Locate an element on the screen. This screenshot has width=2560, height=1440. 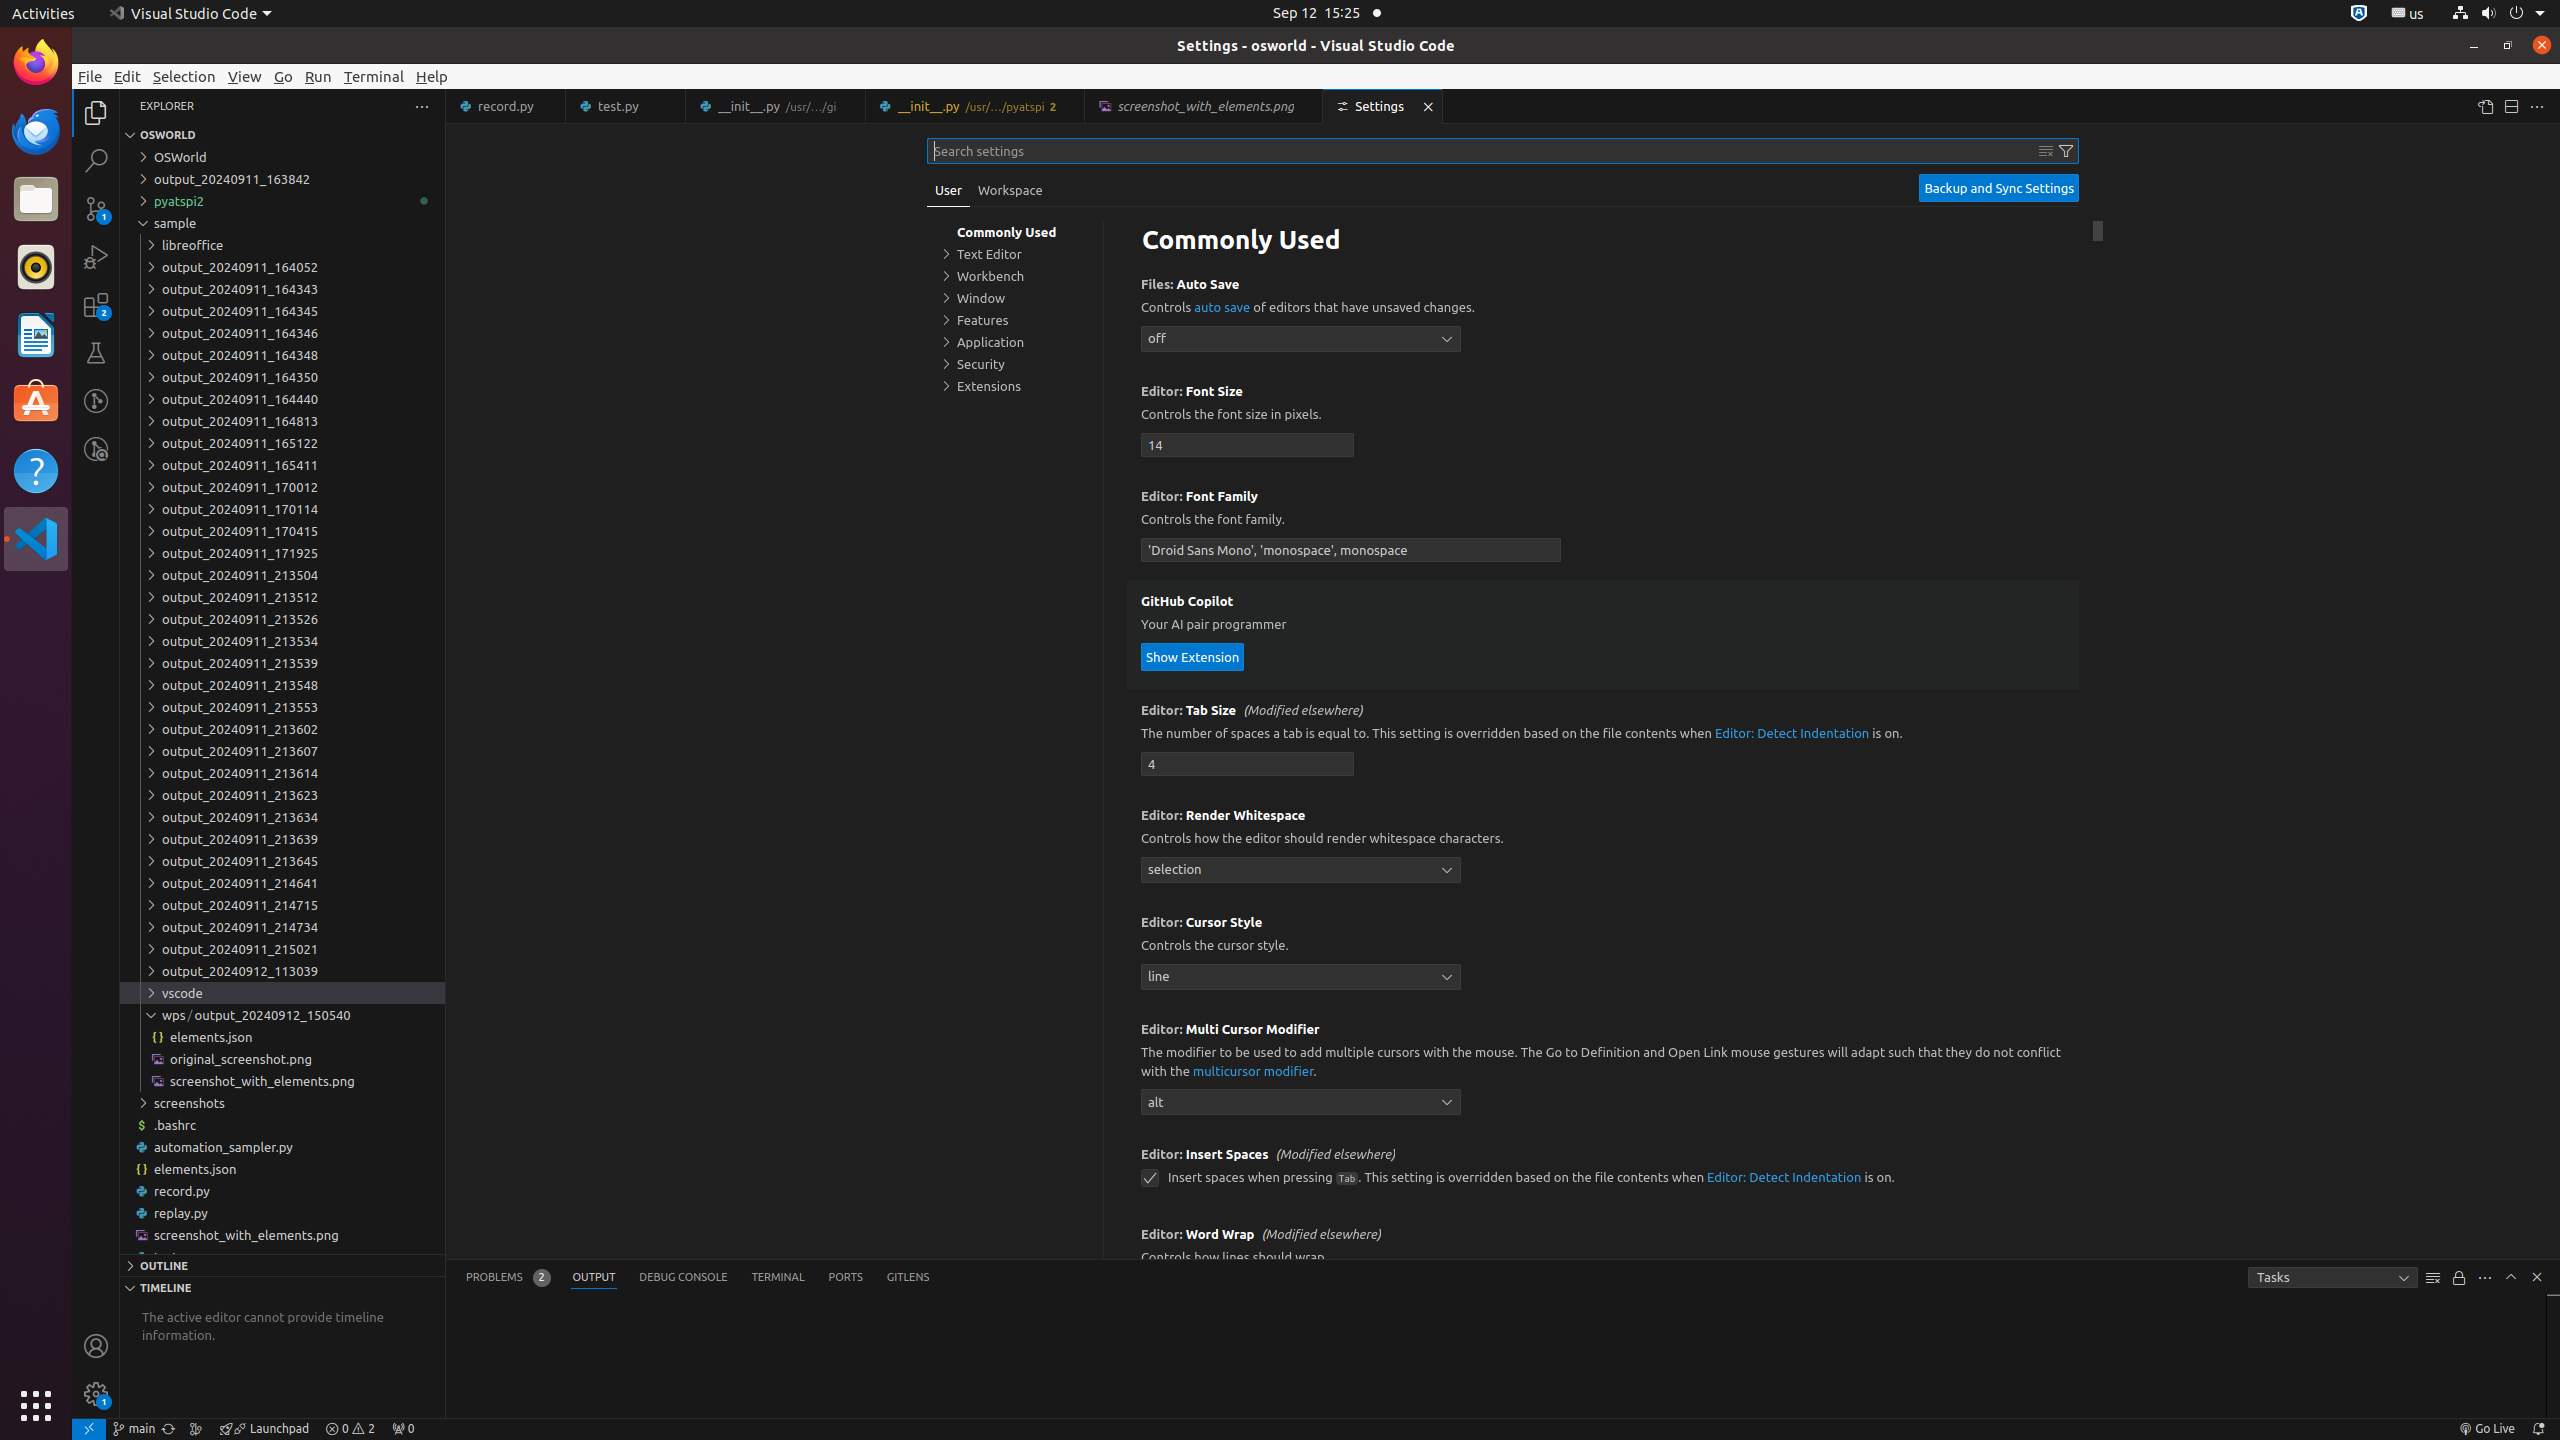
Clear Settings Search Input is located at coordinates (2046, 151).